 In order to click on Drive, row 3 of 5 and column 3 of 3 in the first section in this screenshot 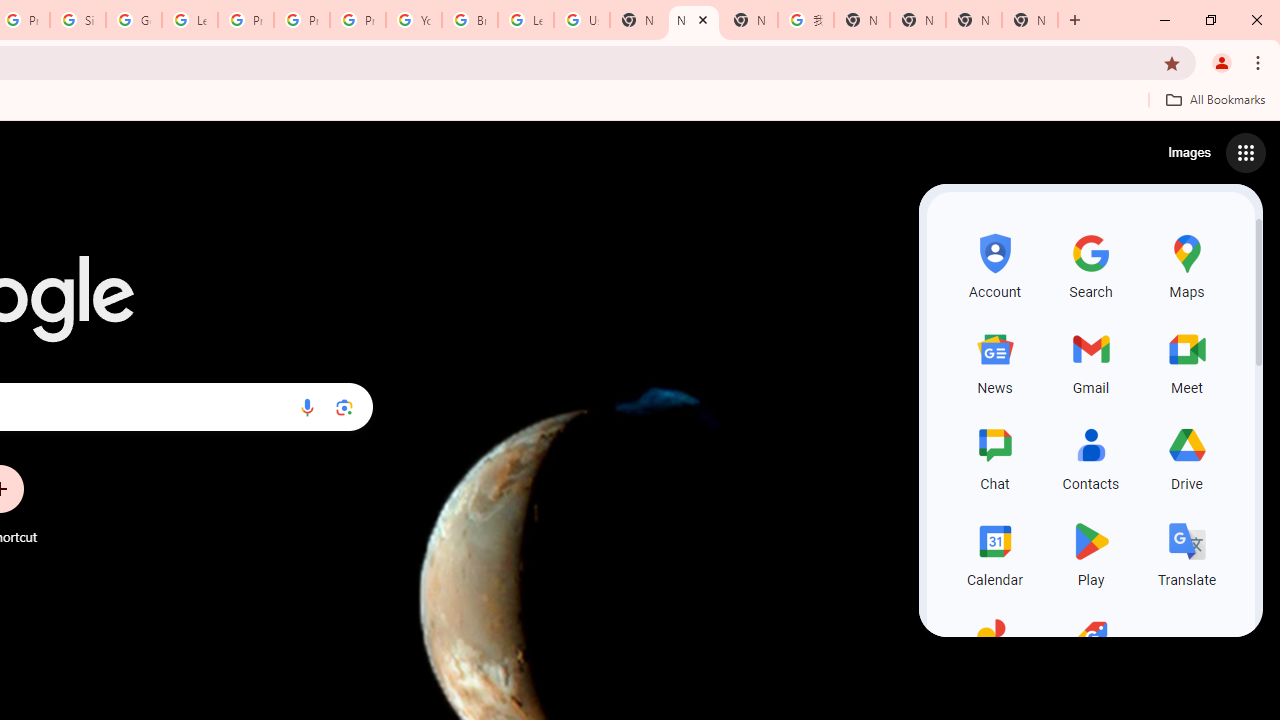, I will do `click(1186, 456)`.